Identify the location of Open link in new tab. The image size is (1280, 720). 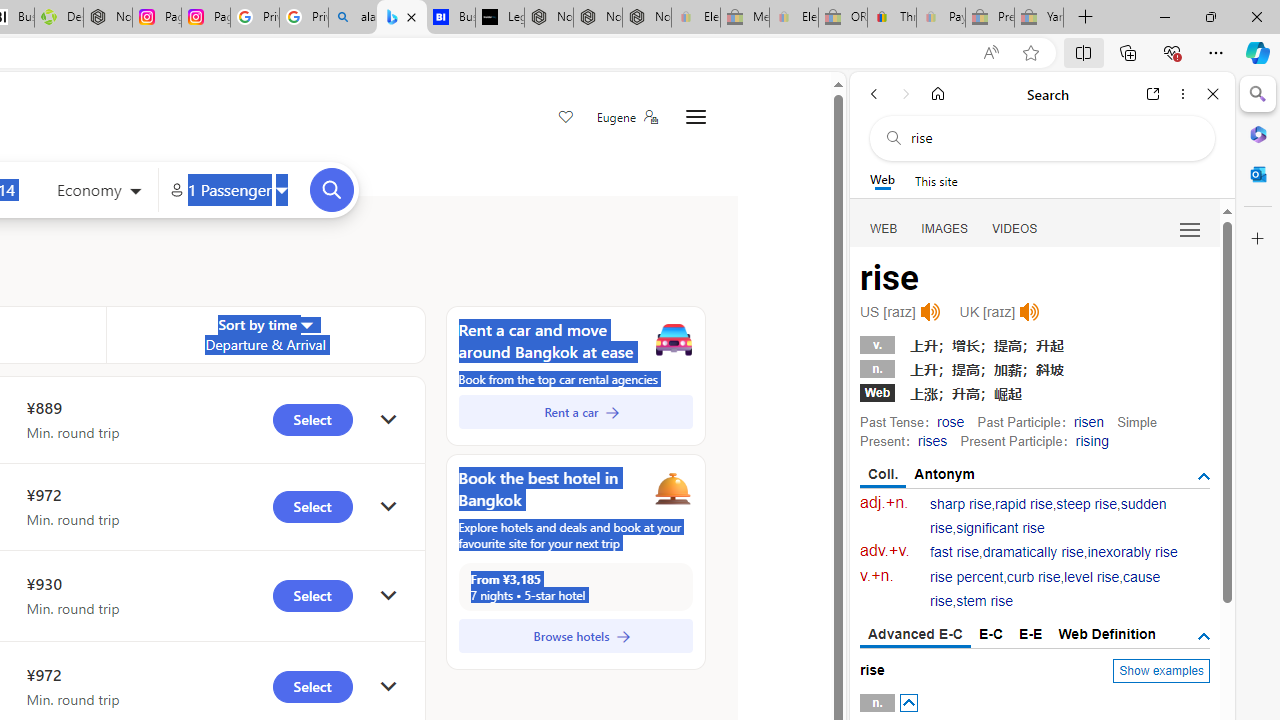
(1153, 94).